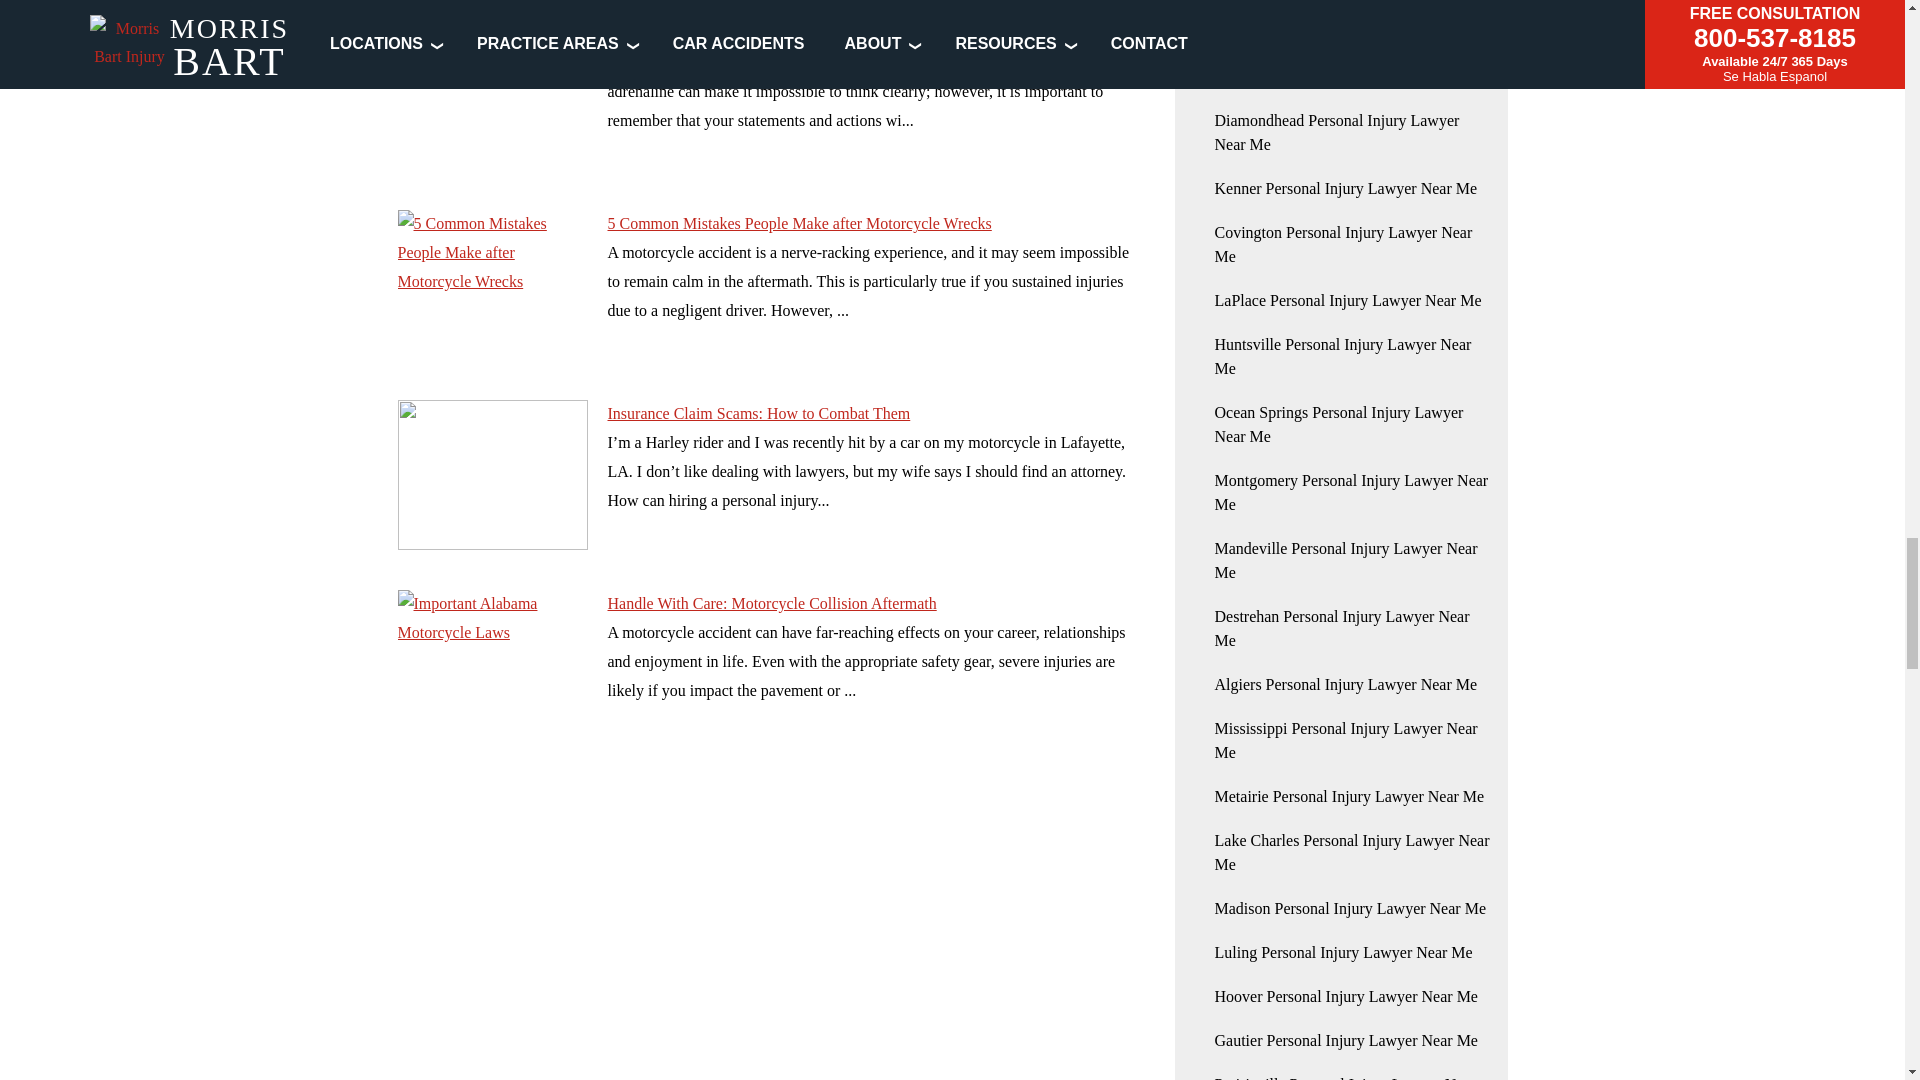  I want to click on Insurance Claim Scams: How to Combat Them, so click(492, 474).